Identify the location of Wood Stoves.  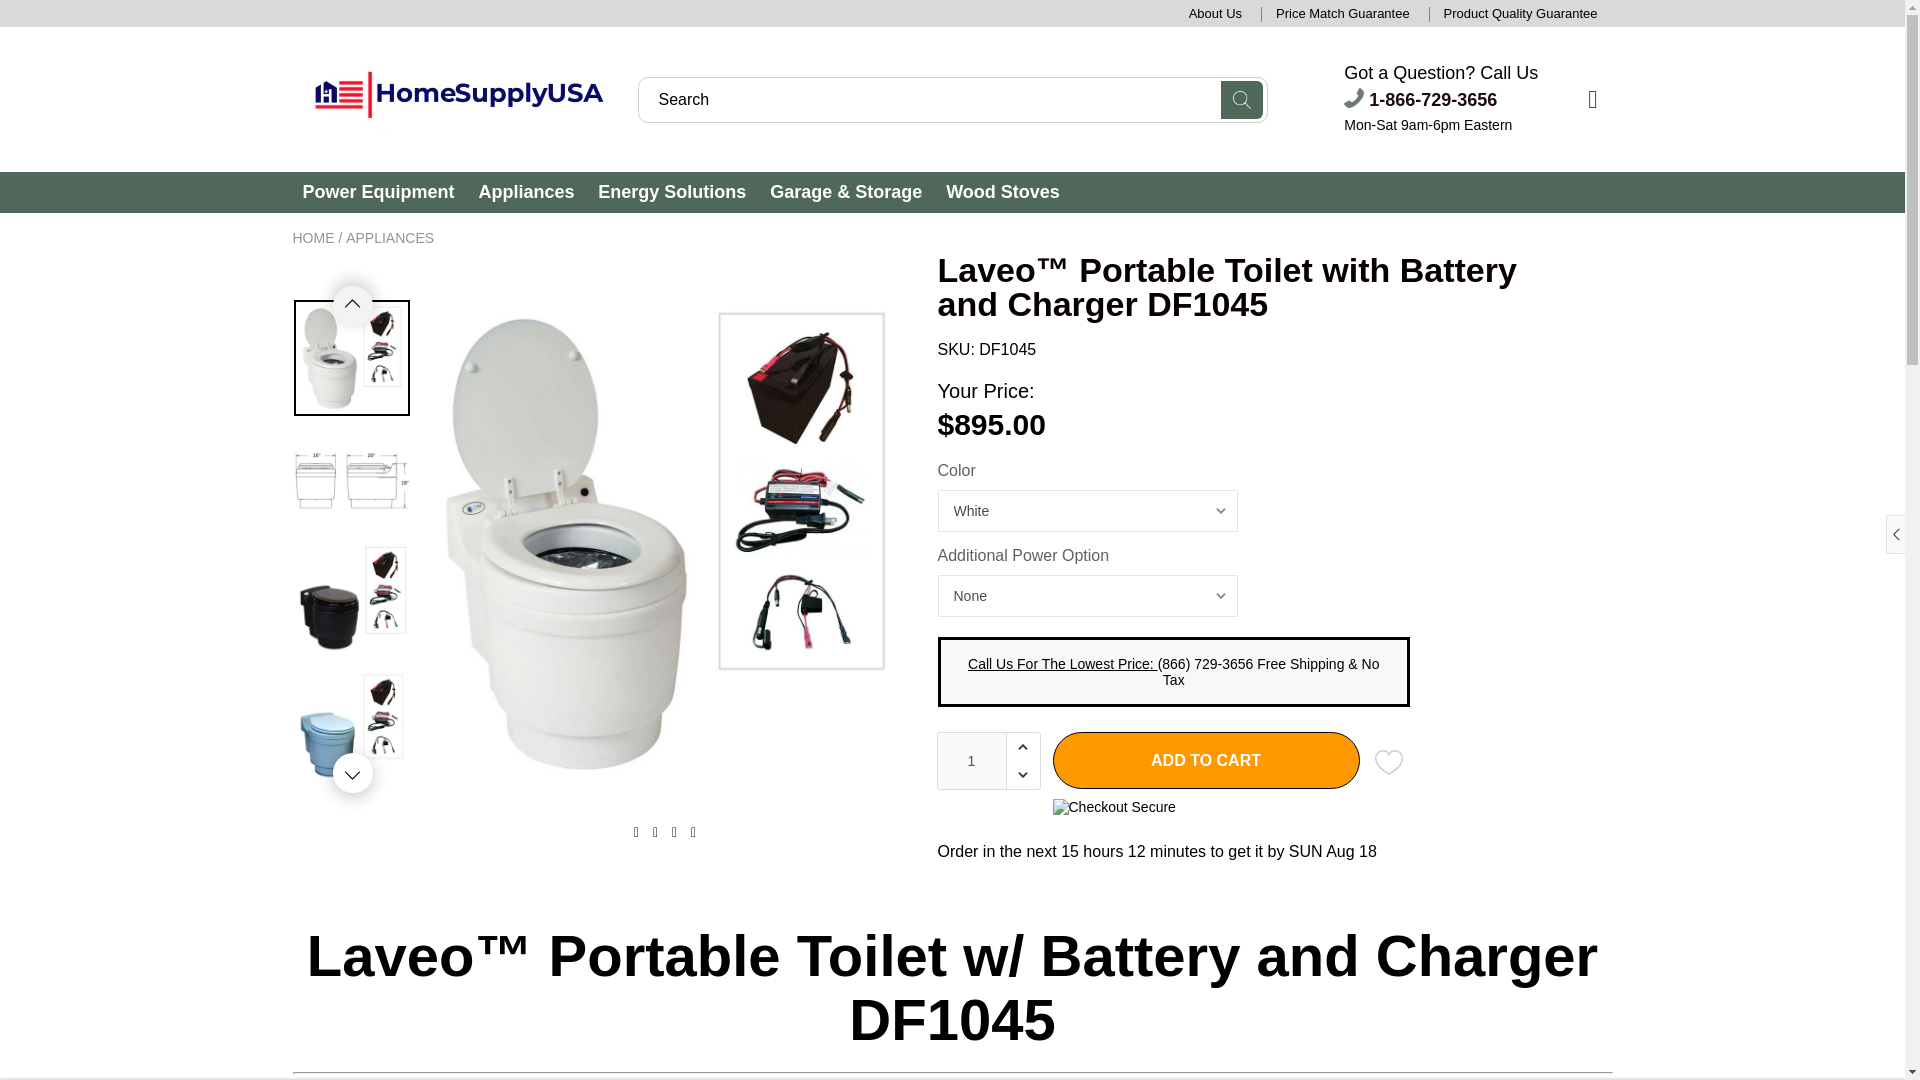
(1002, 192).